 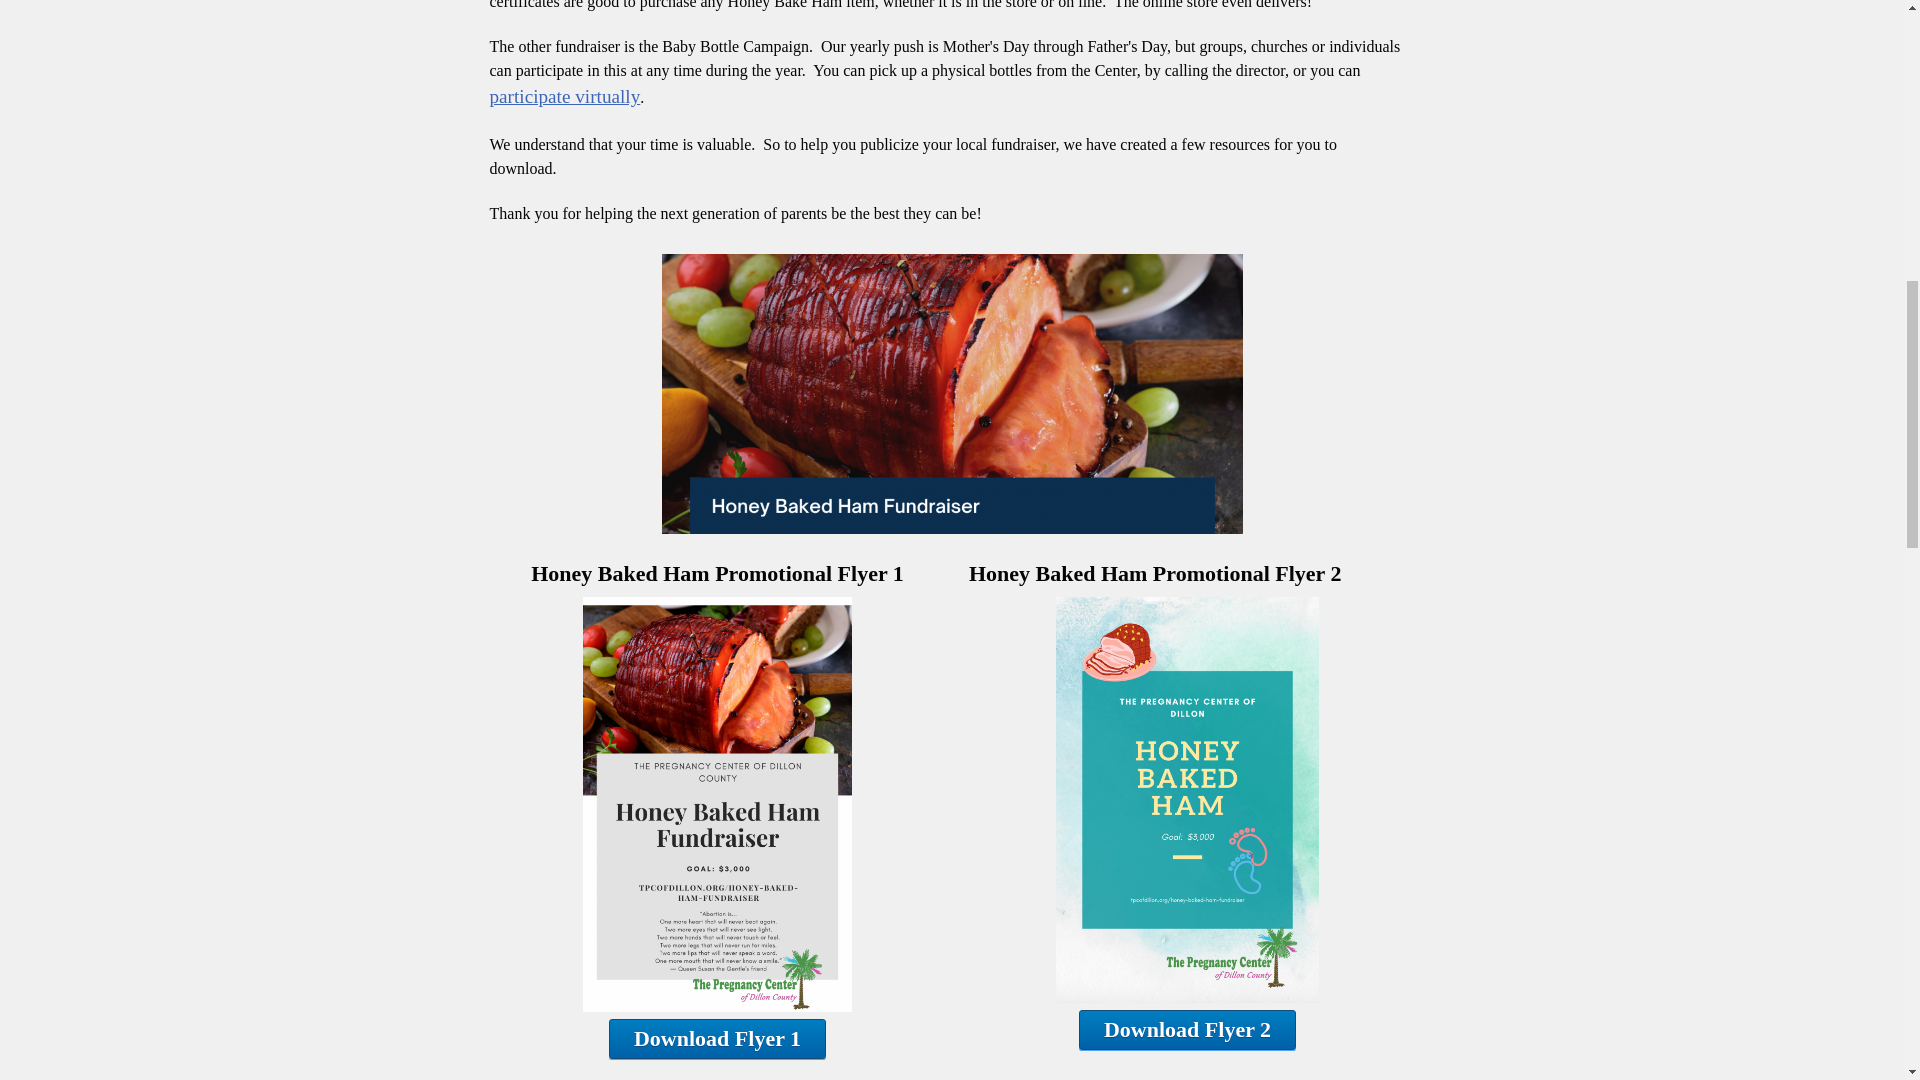 I want to click on participate virtually, so click(x=565, y=96).